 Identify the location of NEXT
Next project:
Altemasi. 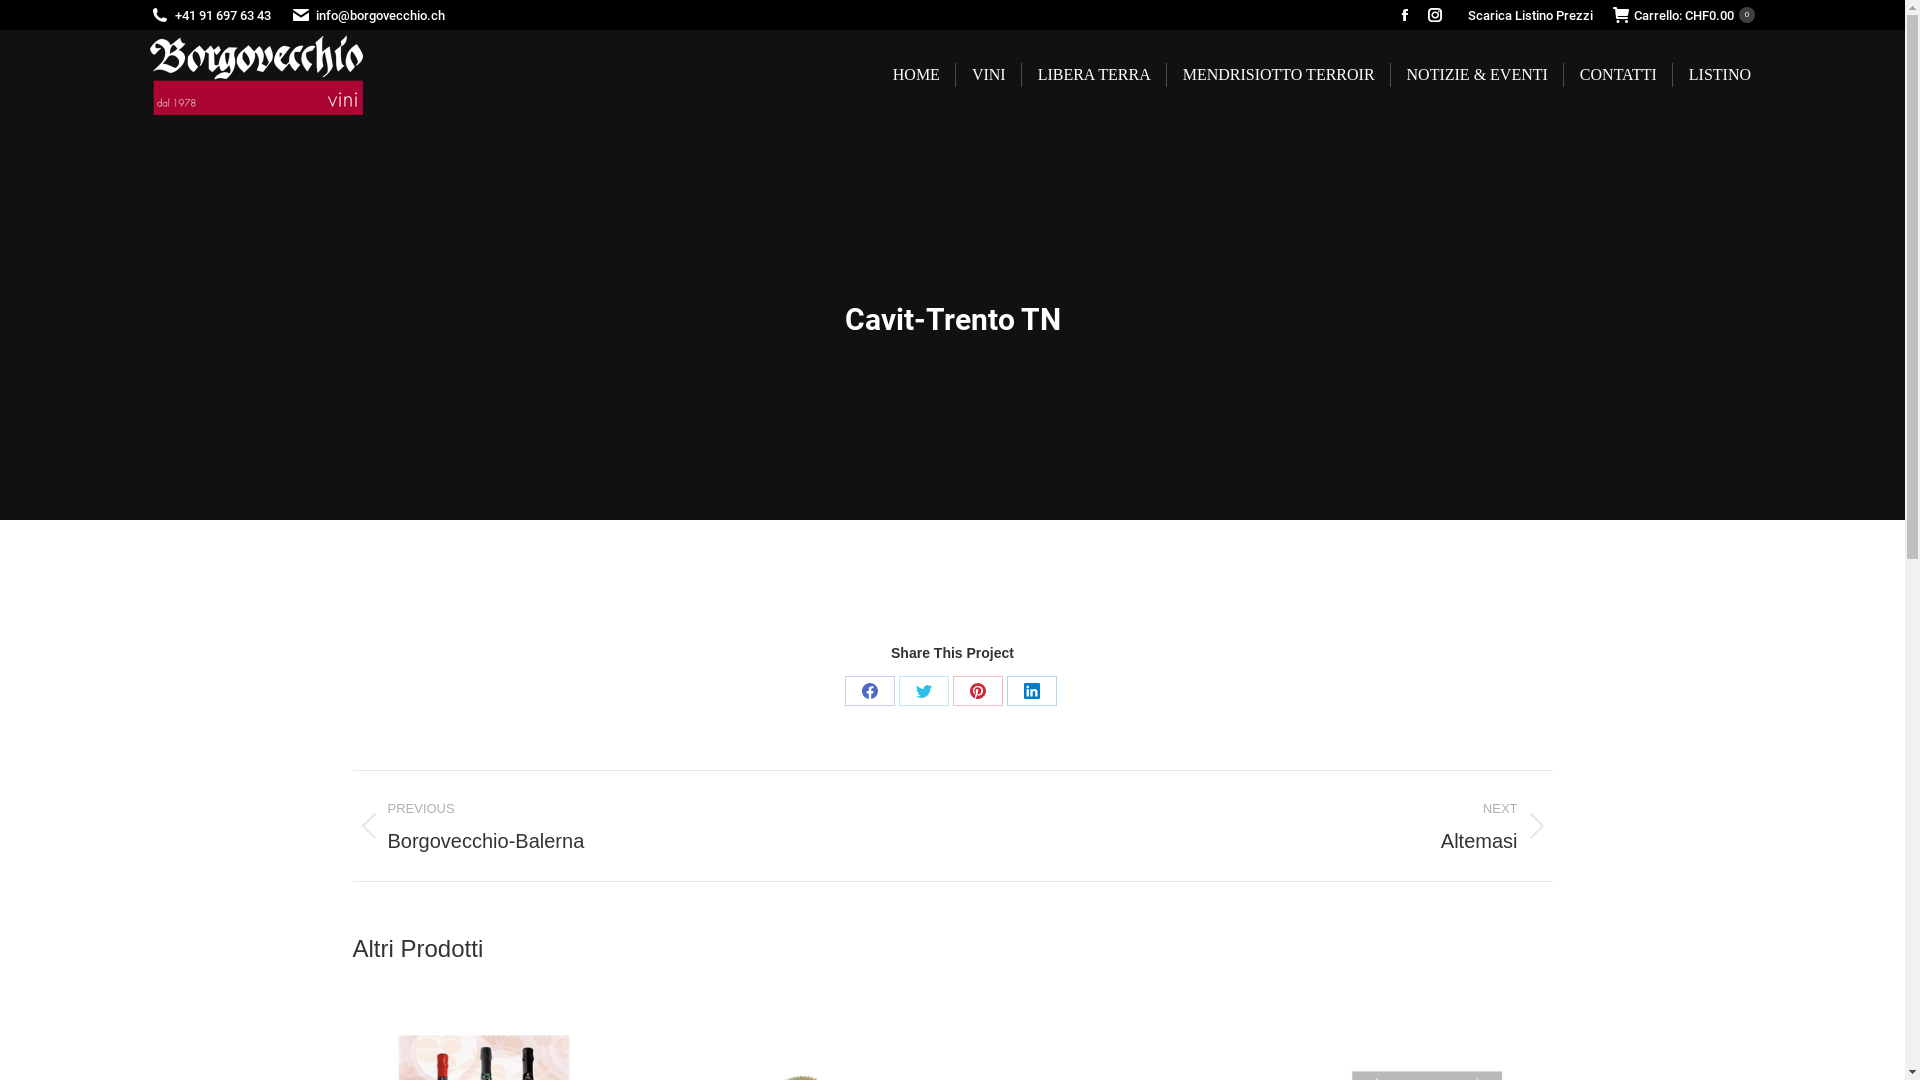
(1267, 826).